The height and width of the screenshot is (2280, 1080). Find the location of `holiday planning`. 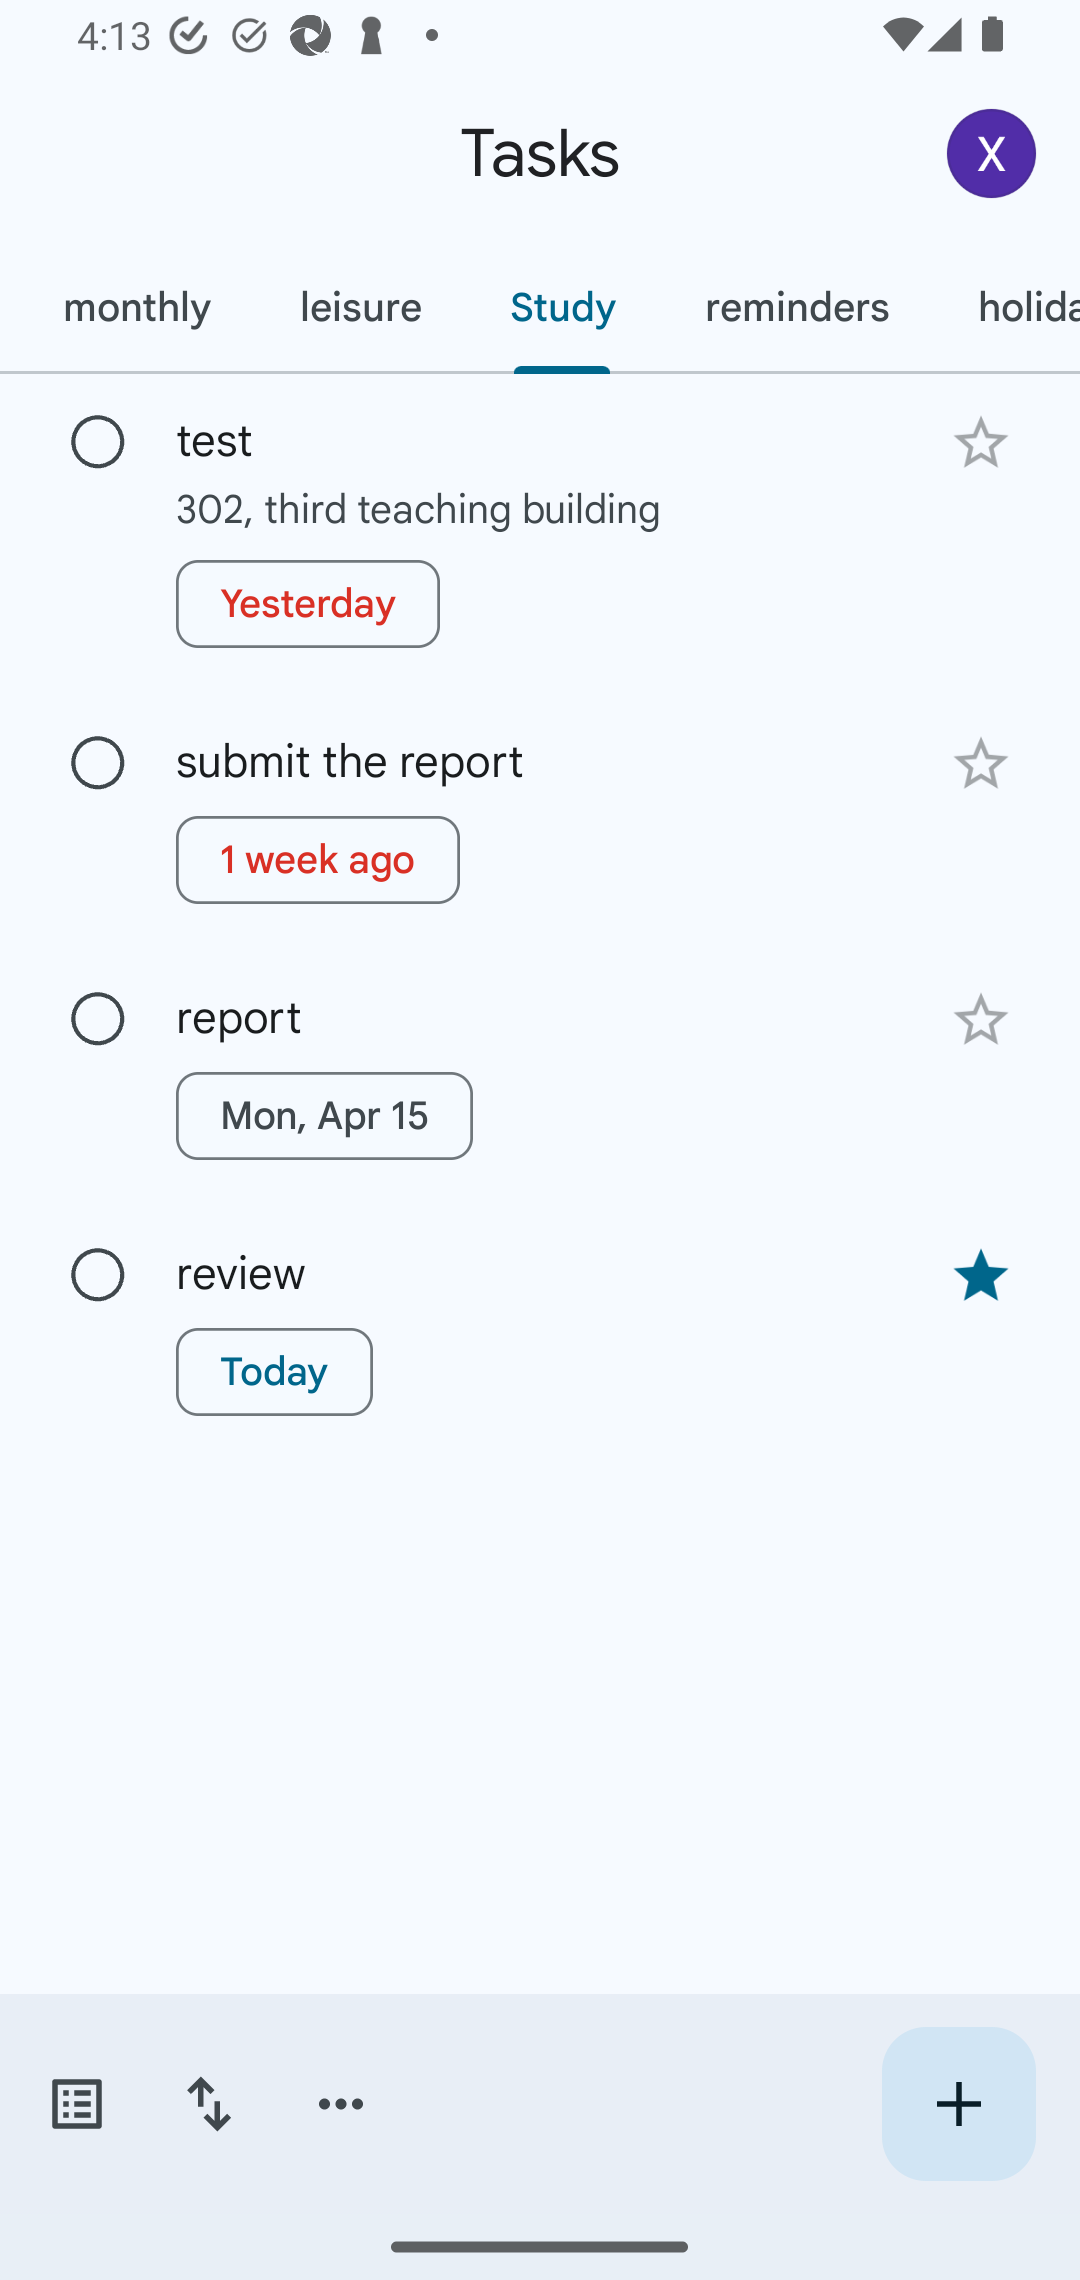

holiday planning is located at coordinates (1006, 307).